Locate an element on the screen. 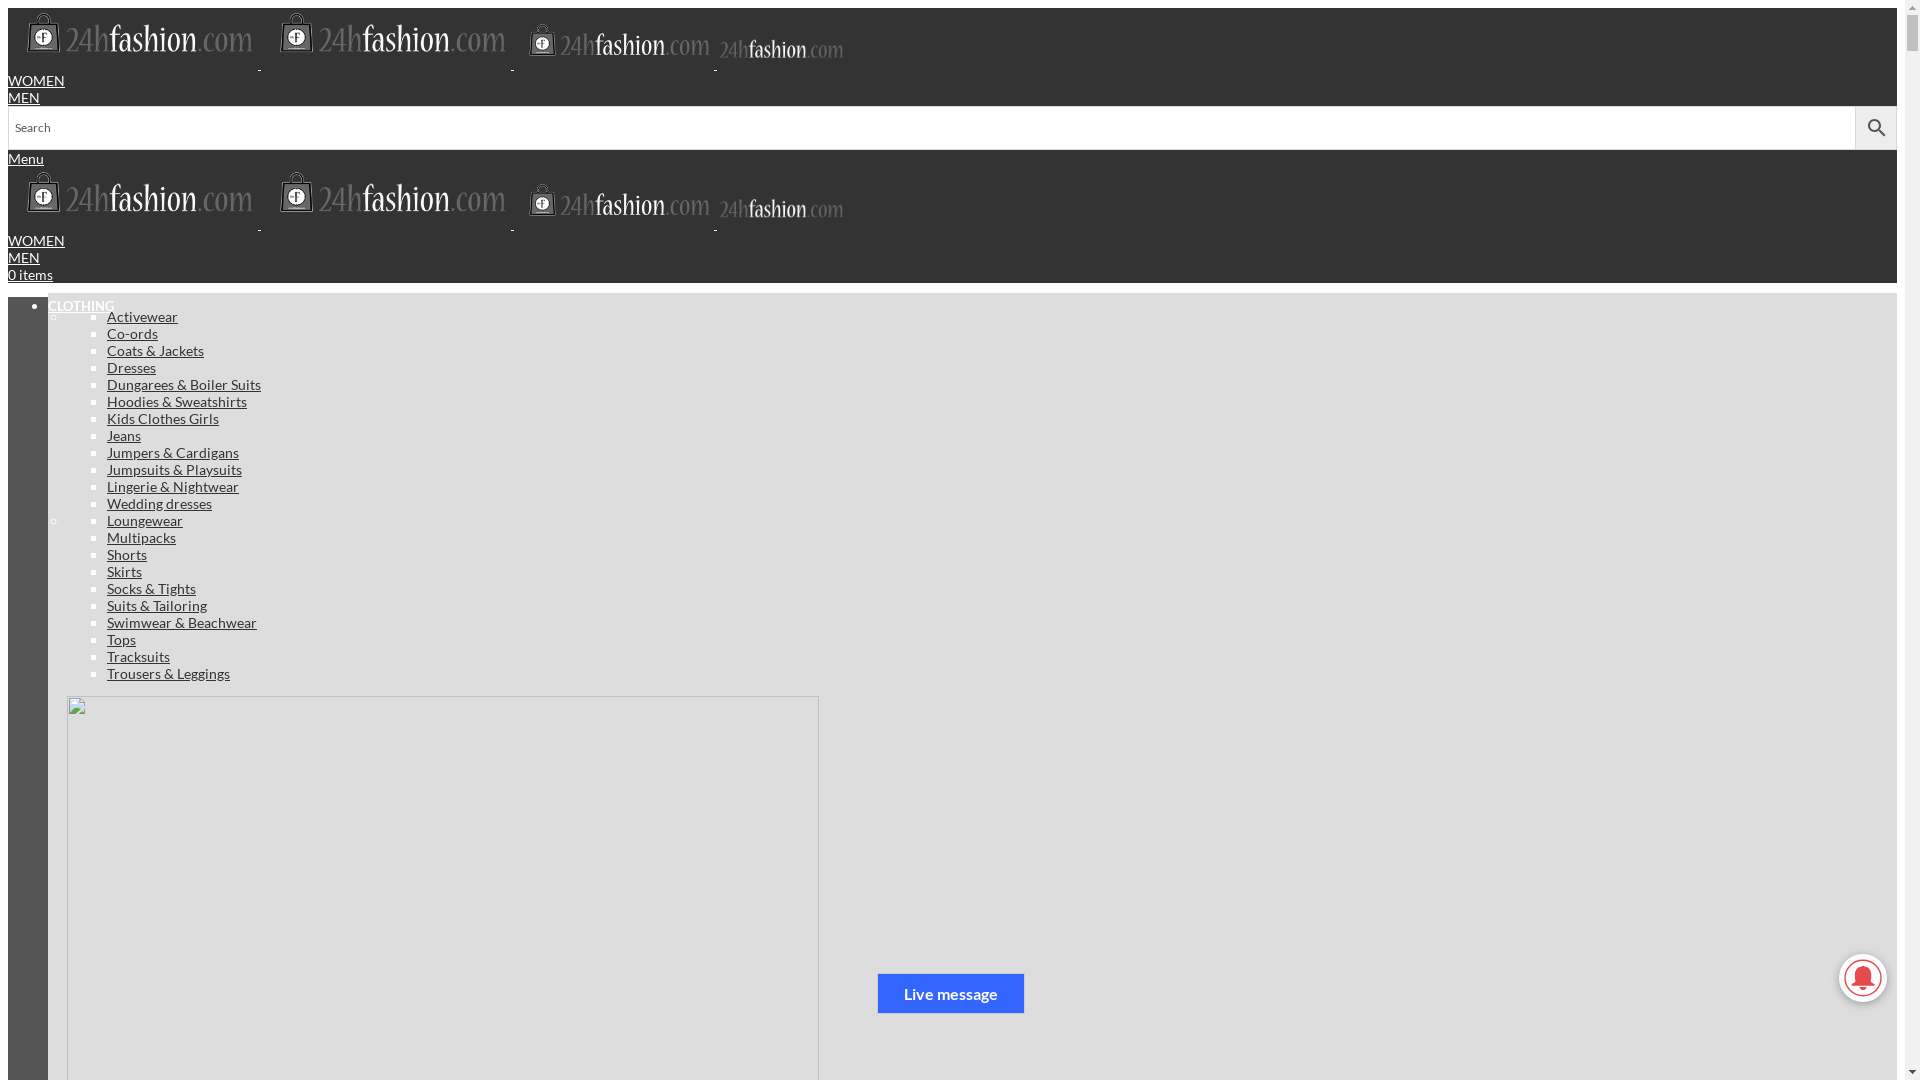  0 items is located at coordinates (952, 274).